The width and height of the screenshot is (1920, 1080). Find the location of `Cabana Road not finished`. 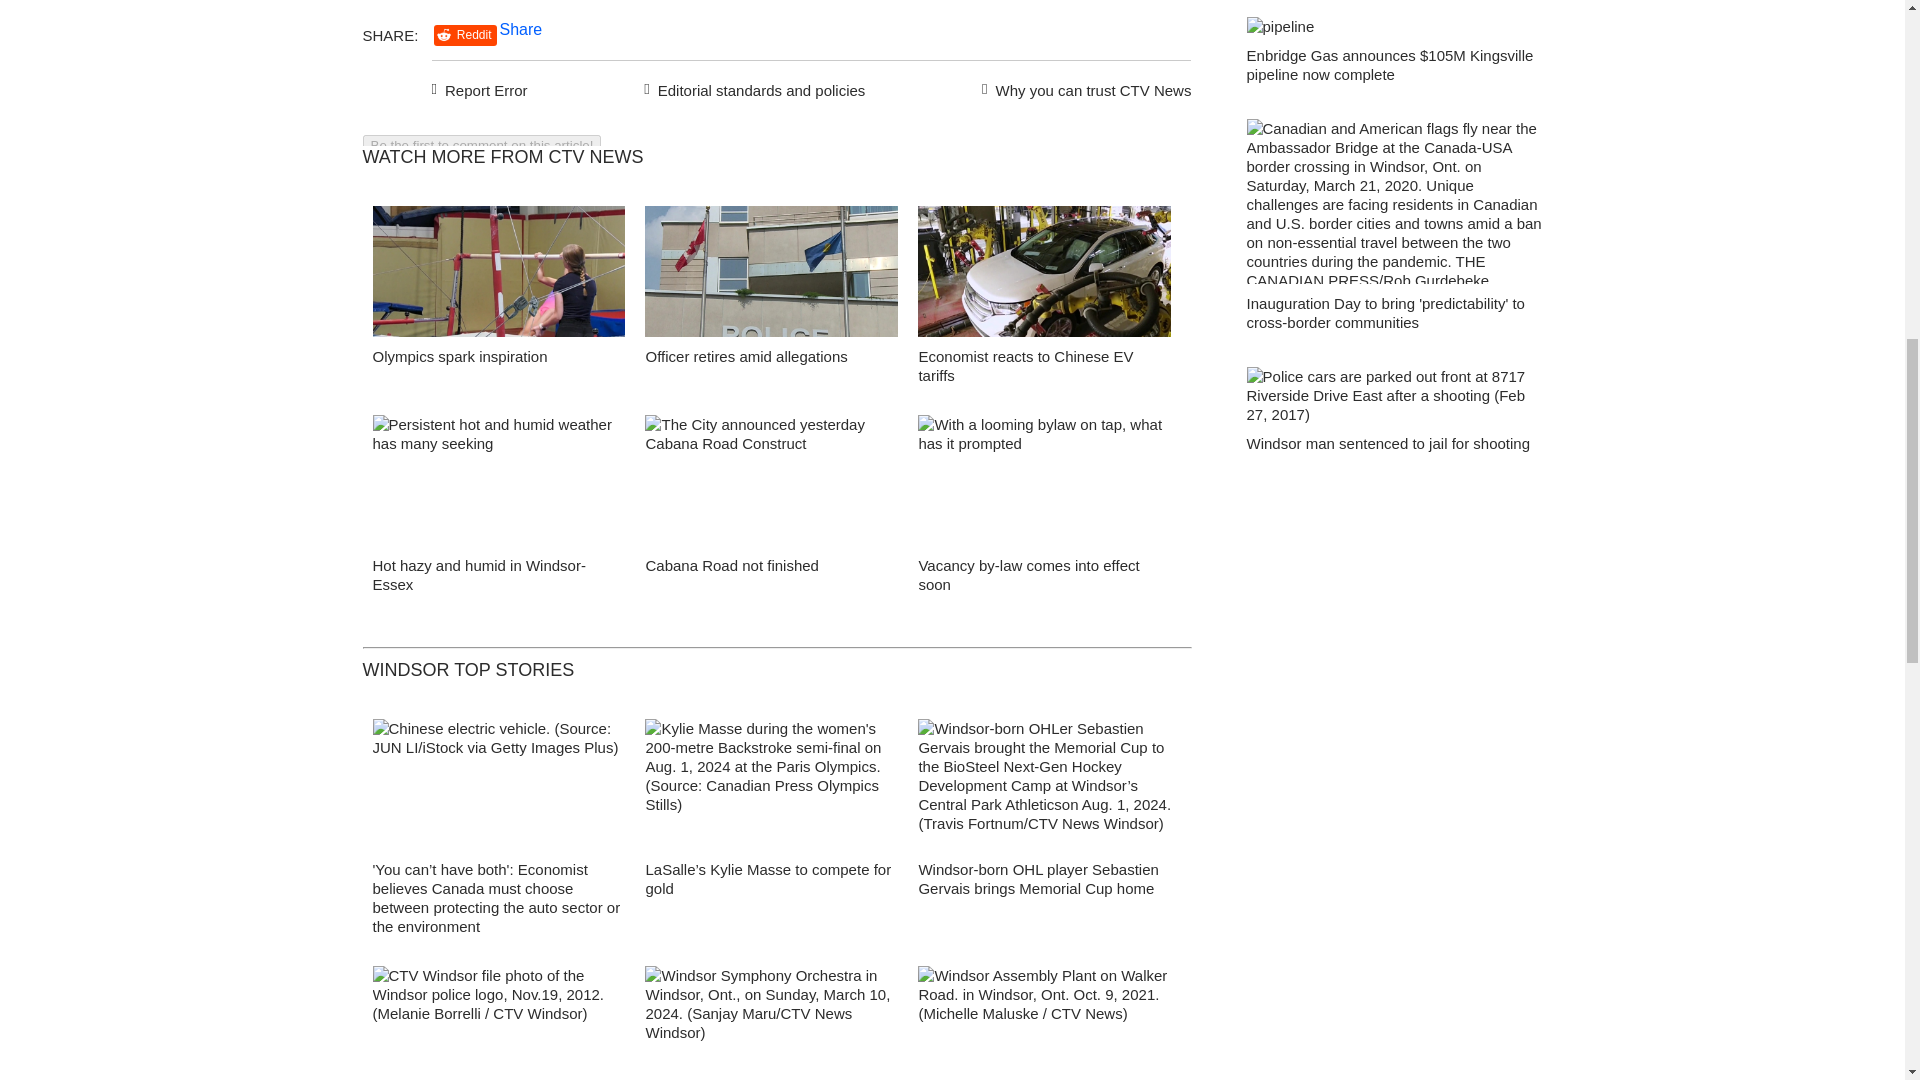

Cabana Road not finished is located at coordinates (731, 565).